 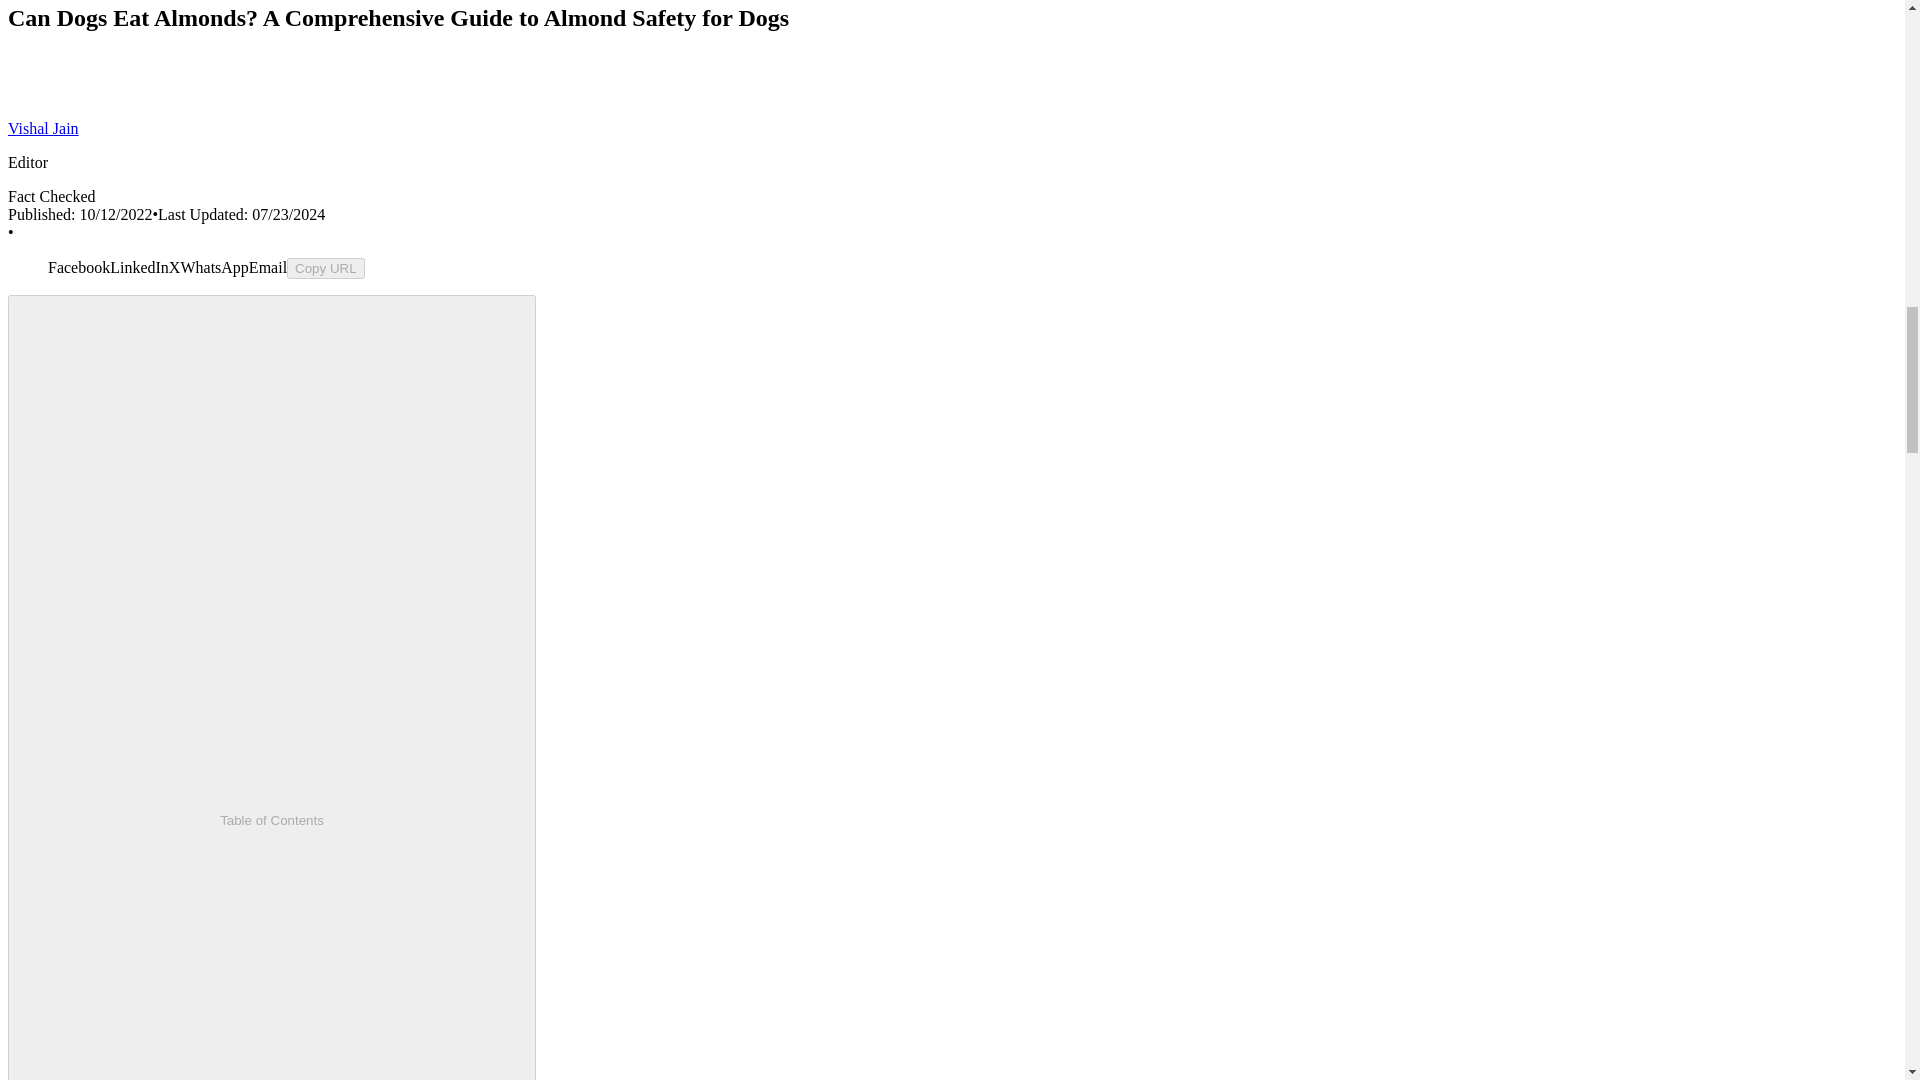 What do you see at coordinates (42, 128) in the screenshot?
I see `Vishal Jain` at bounding box center [42, 128].